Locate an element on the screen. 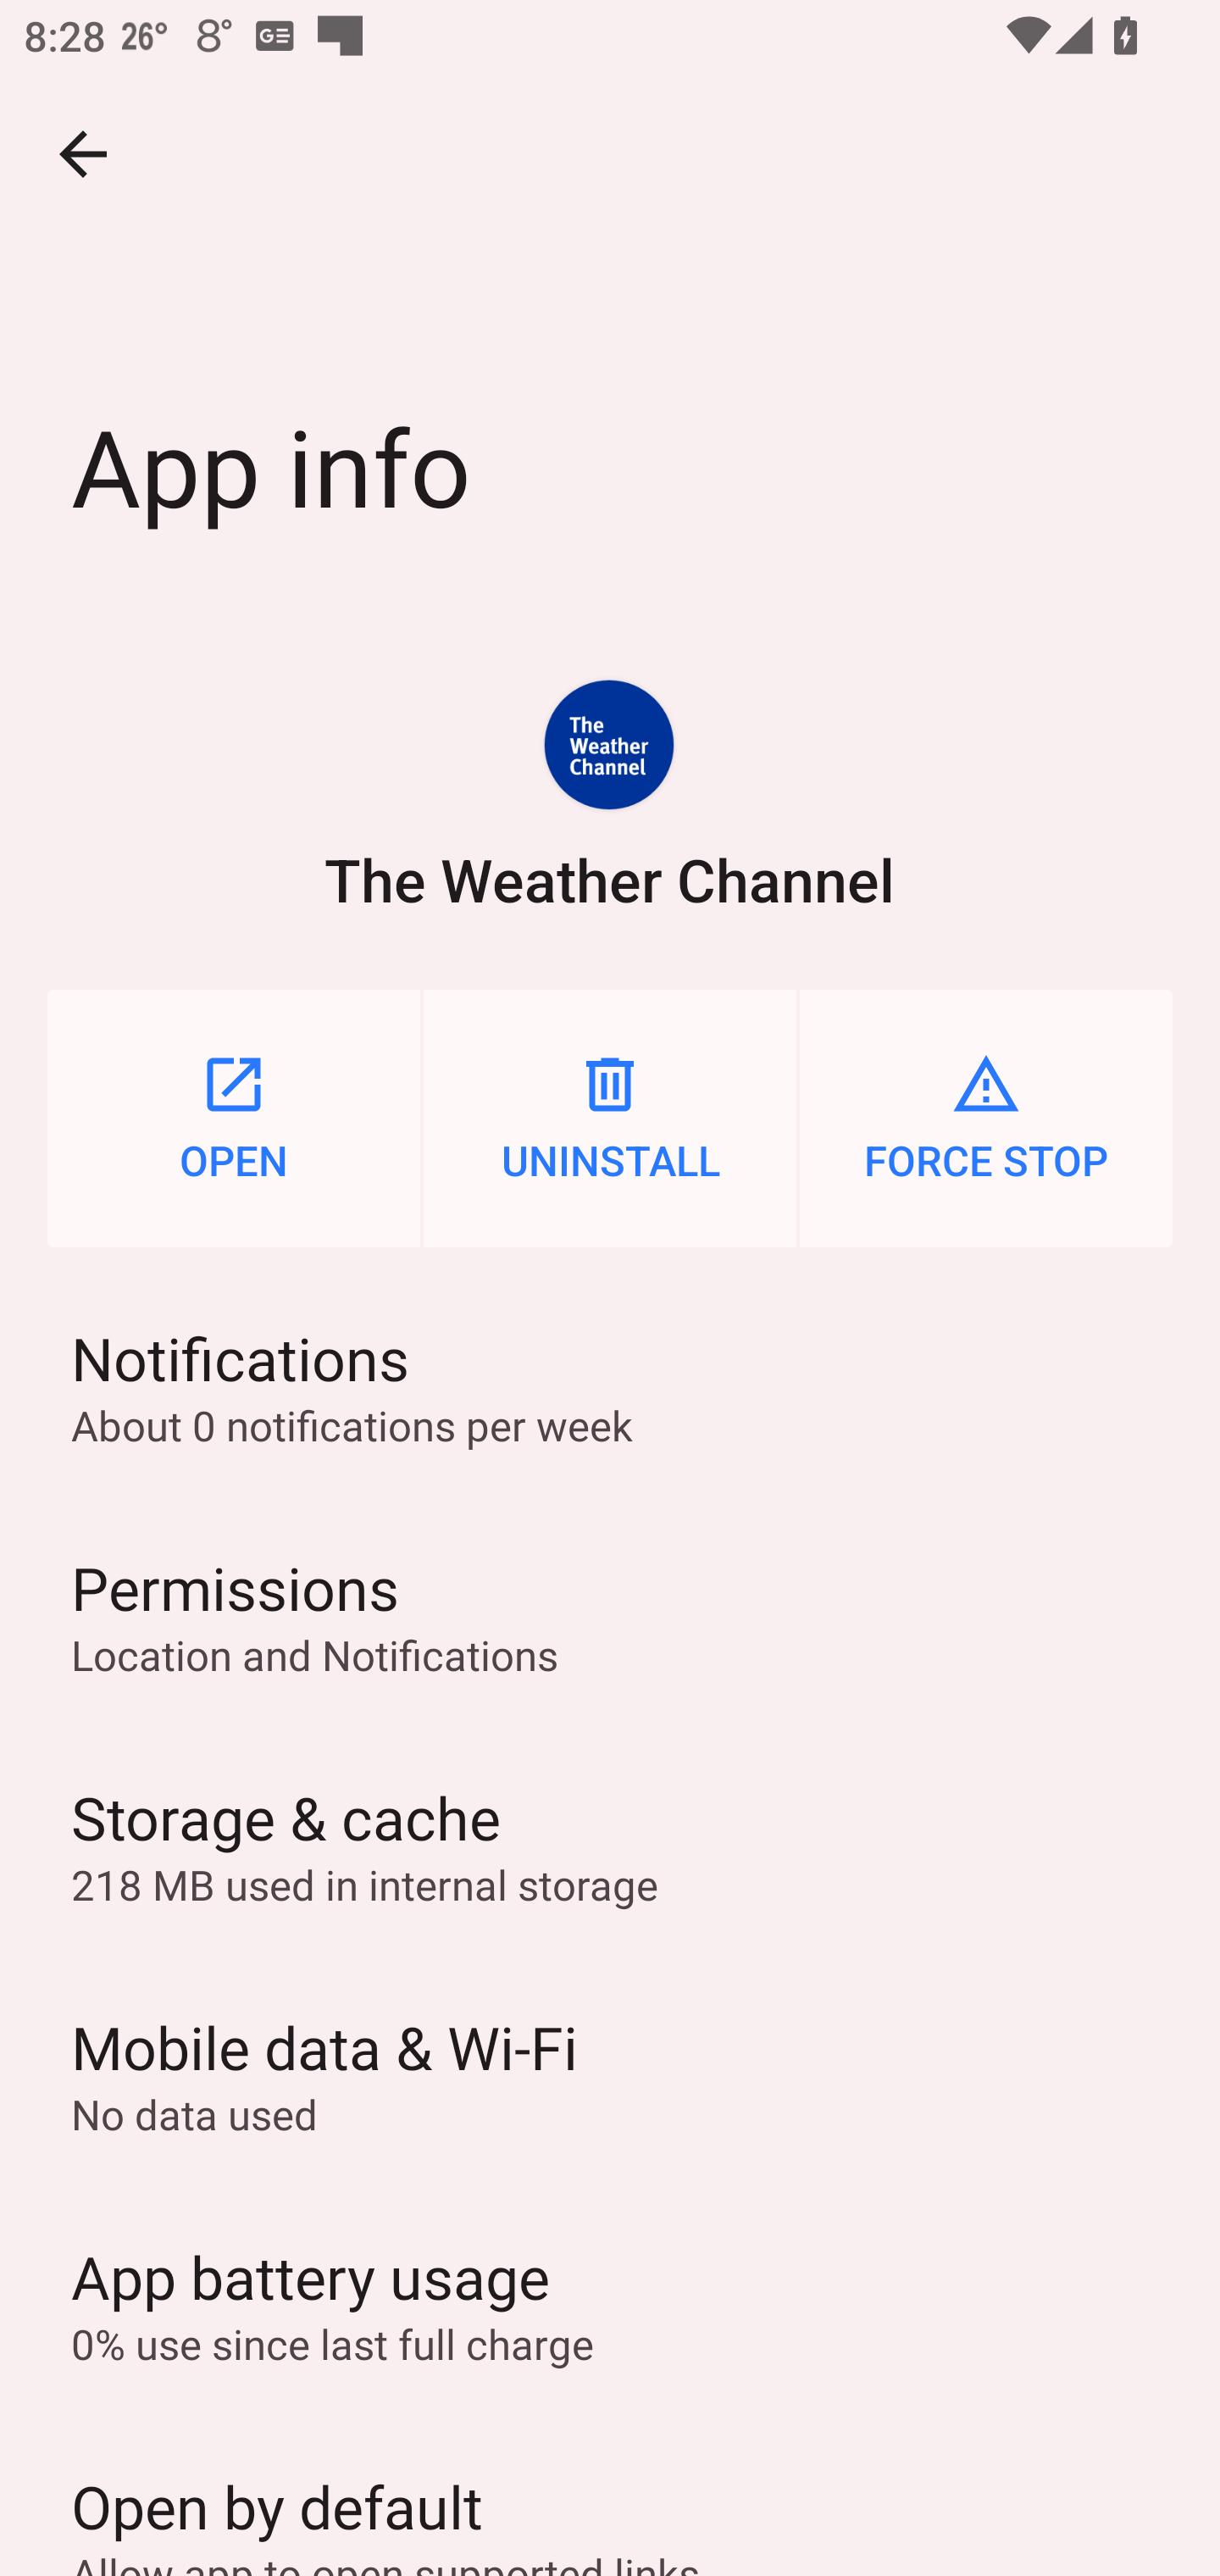 The height and width of the screenshot is (2576, 1220). Open by default Allow app to open supported links is located at coordinates (610, 2497).